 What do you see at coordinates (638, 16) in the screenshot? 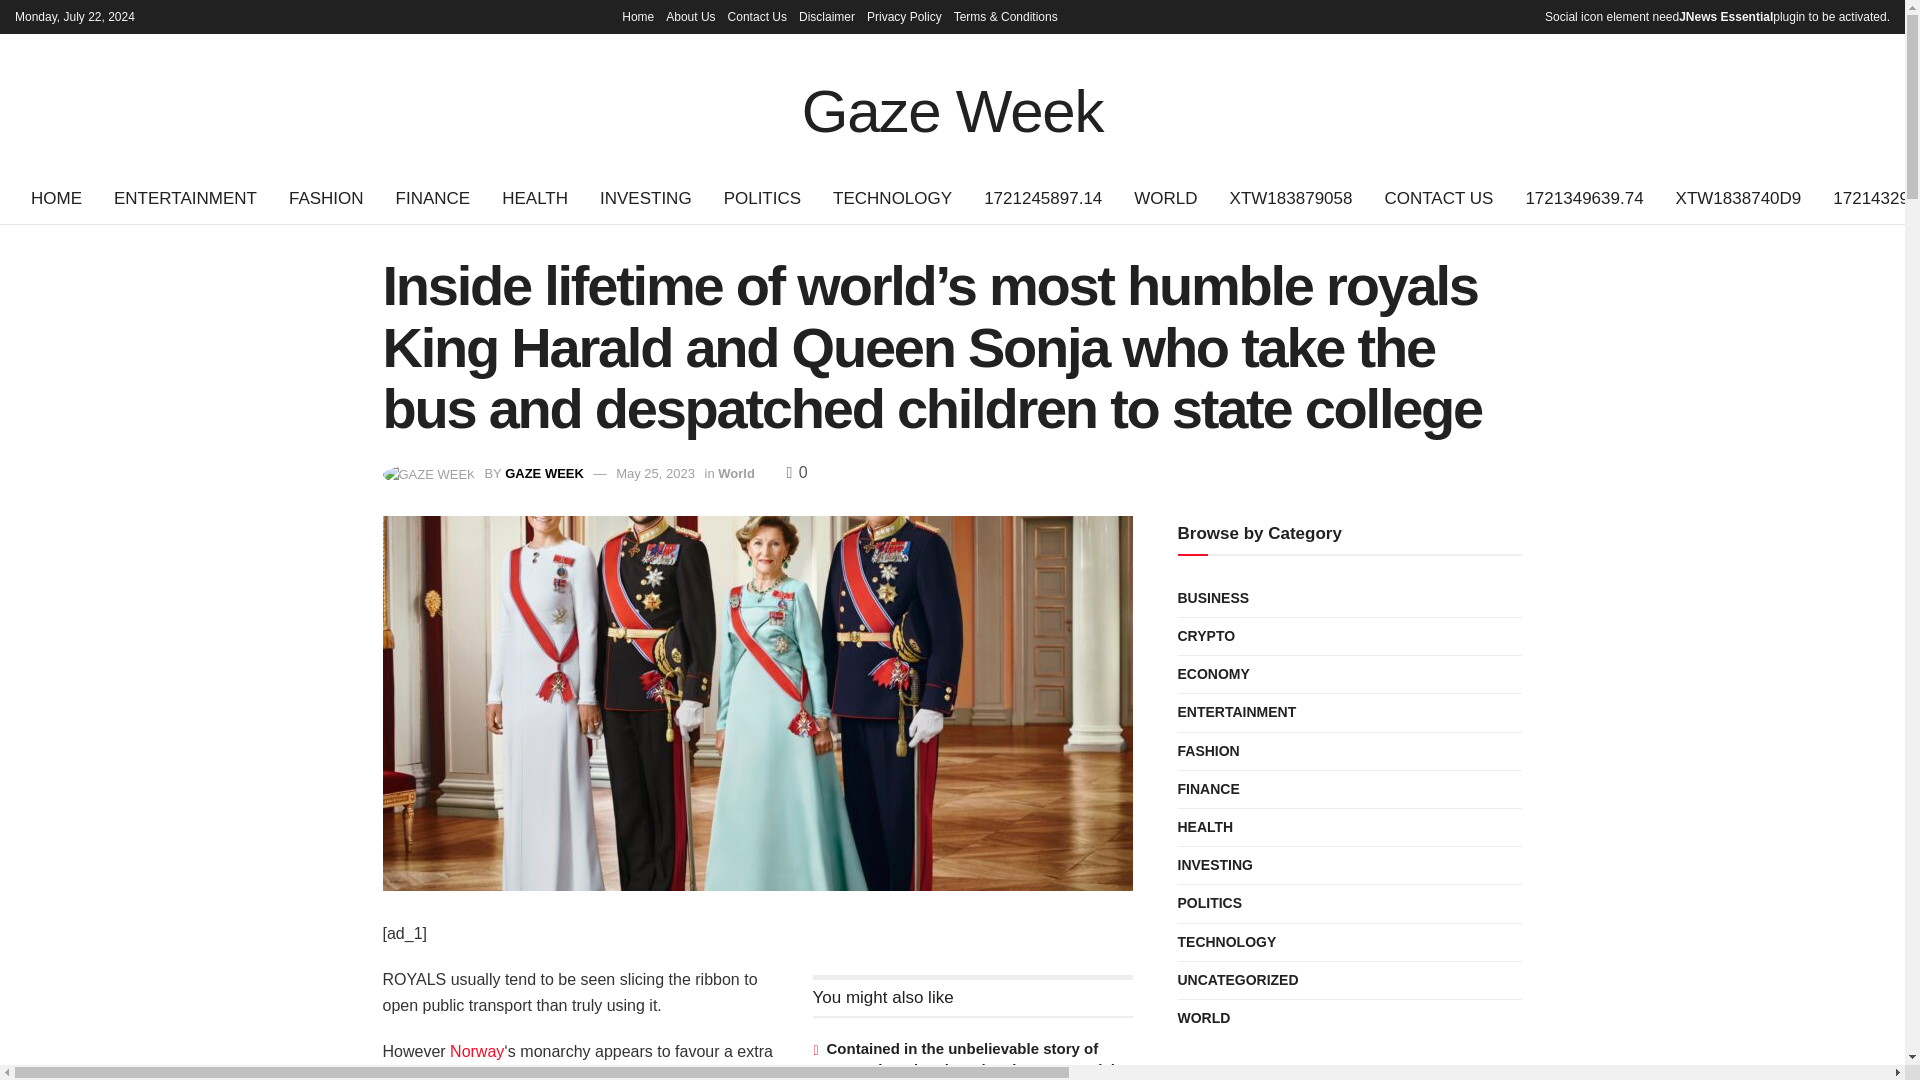
I see `Home` at bounding box center [638, 16].